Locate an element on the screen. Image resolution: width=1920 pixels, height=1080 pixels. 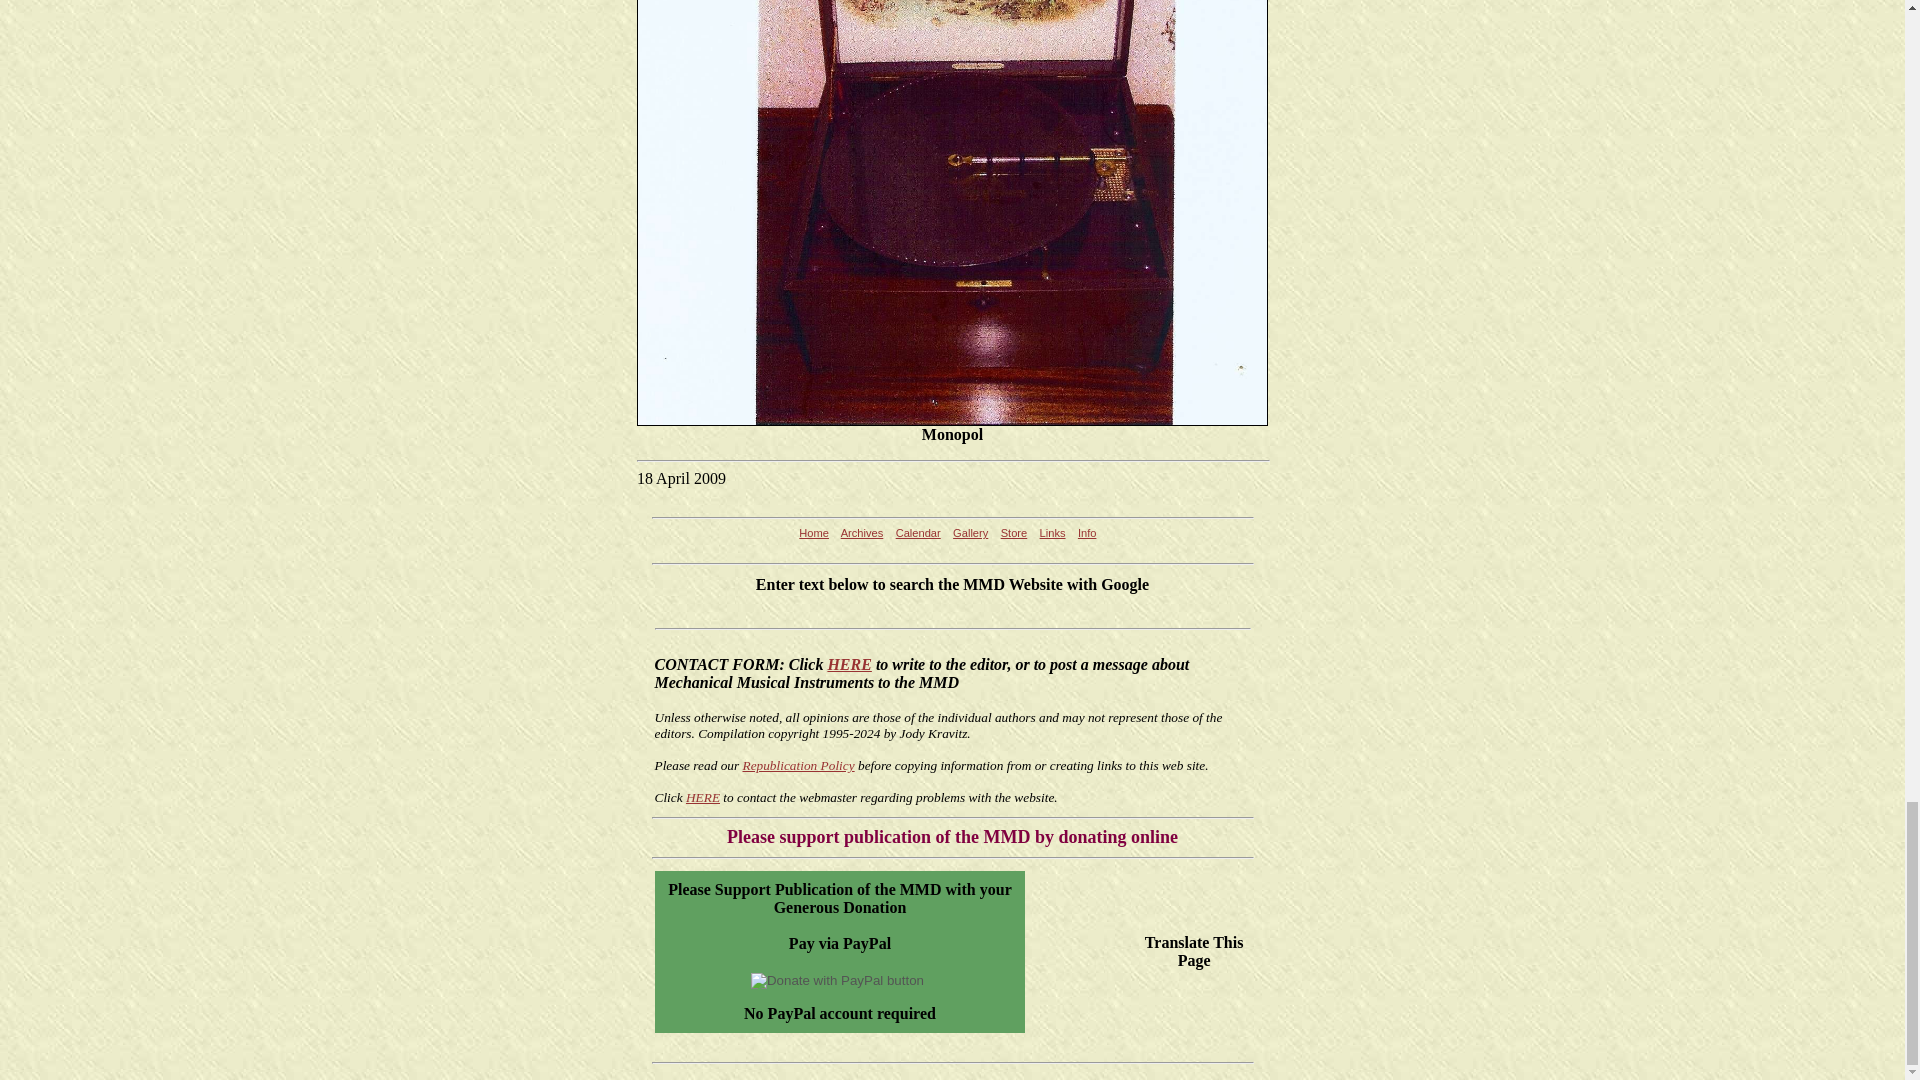
Calendar is located at coordinates (918, 532).